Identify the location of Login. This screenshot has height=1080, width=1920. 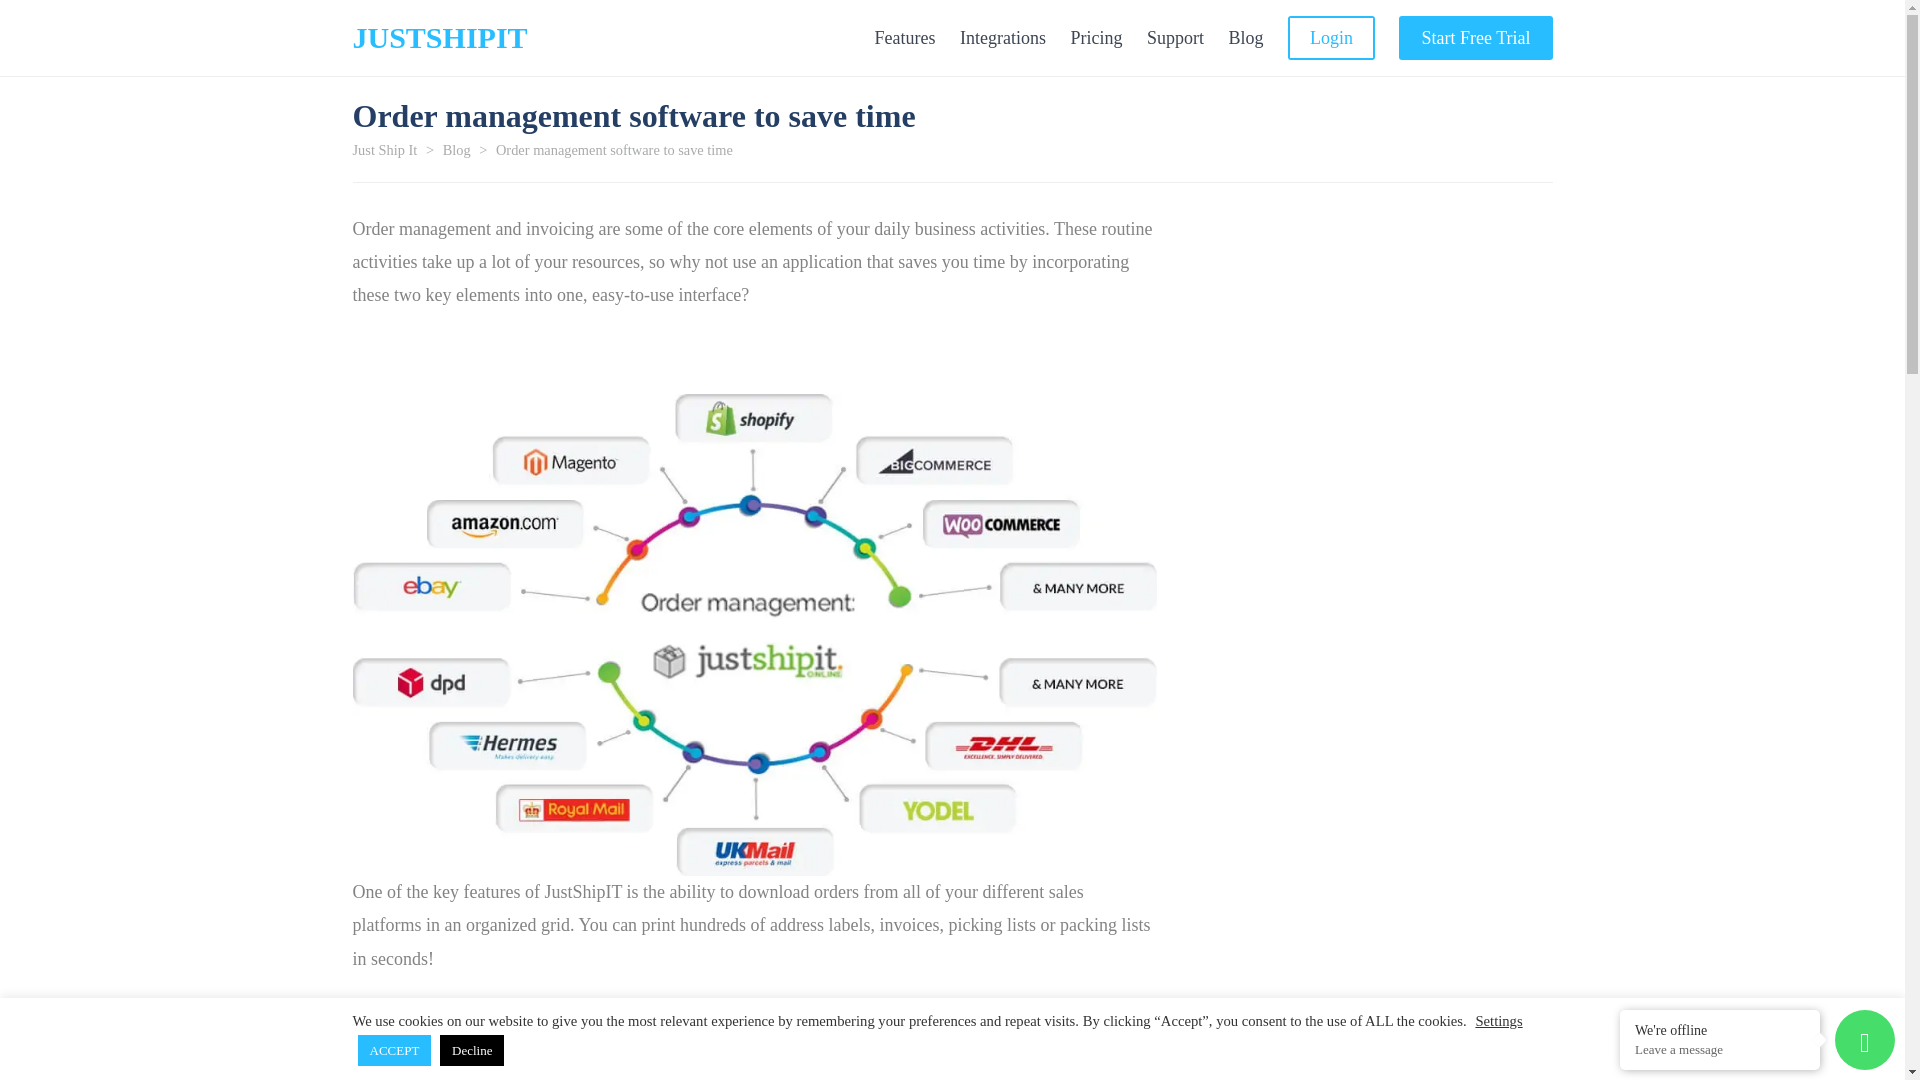
(1331, 38).